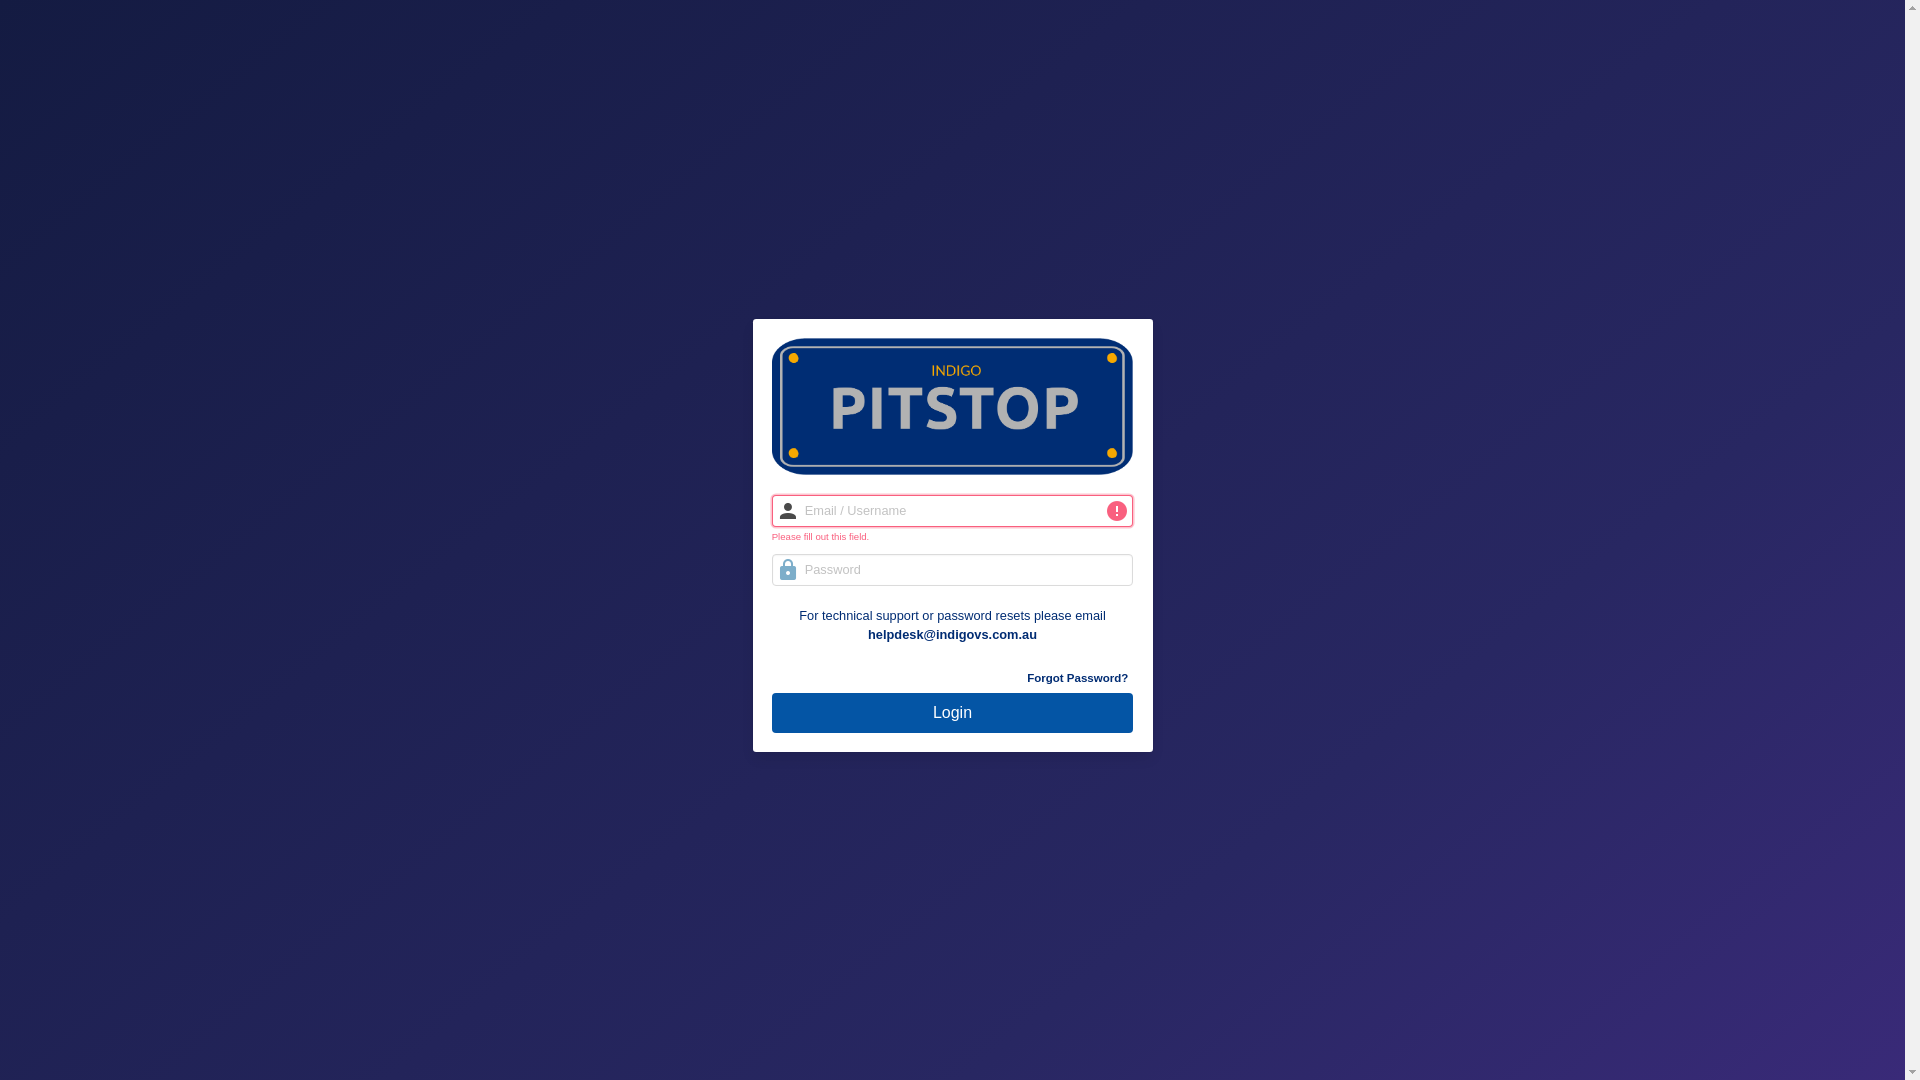  What do you see at coordinates (953, 678) in the screenshot?
I see `Forgot Password?` at bounding box center [953, 678].